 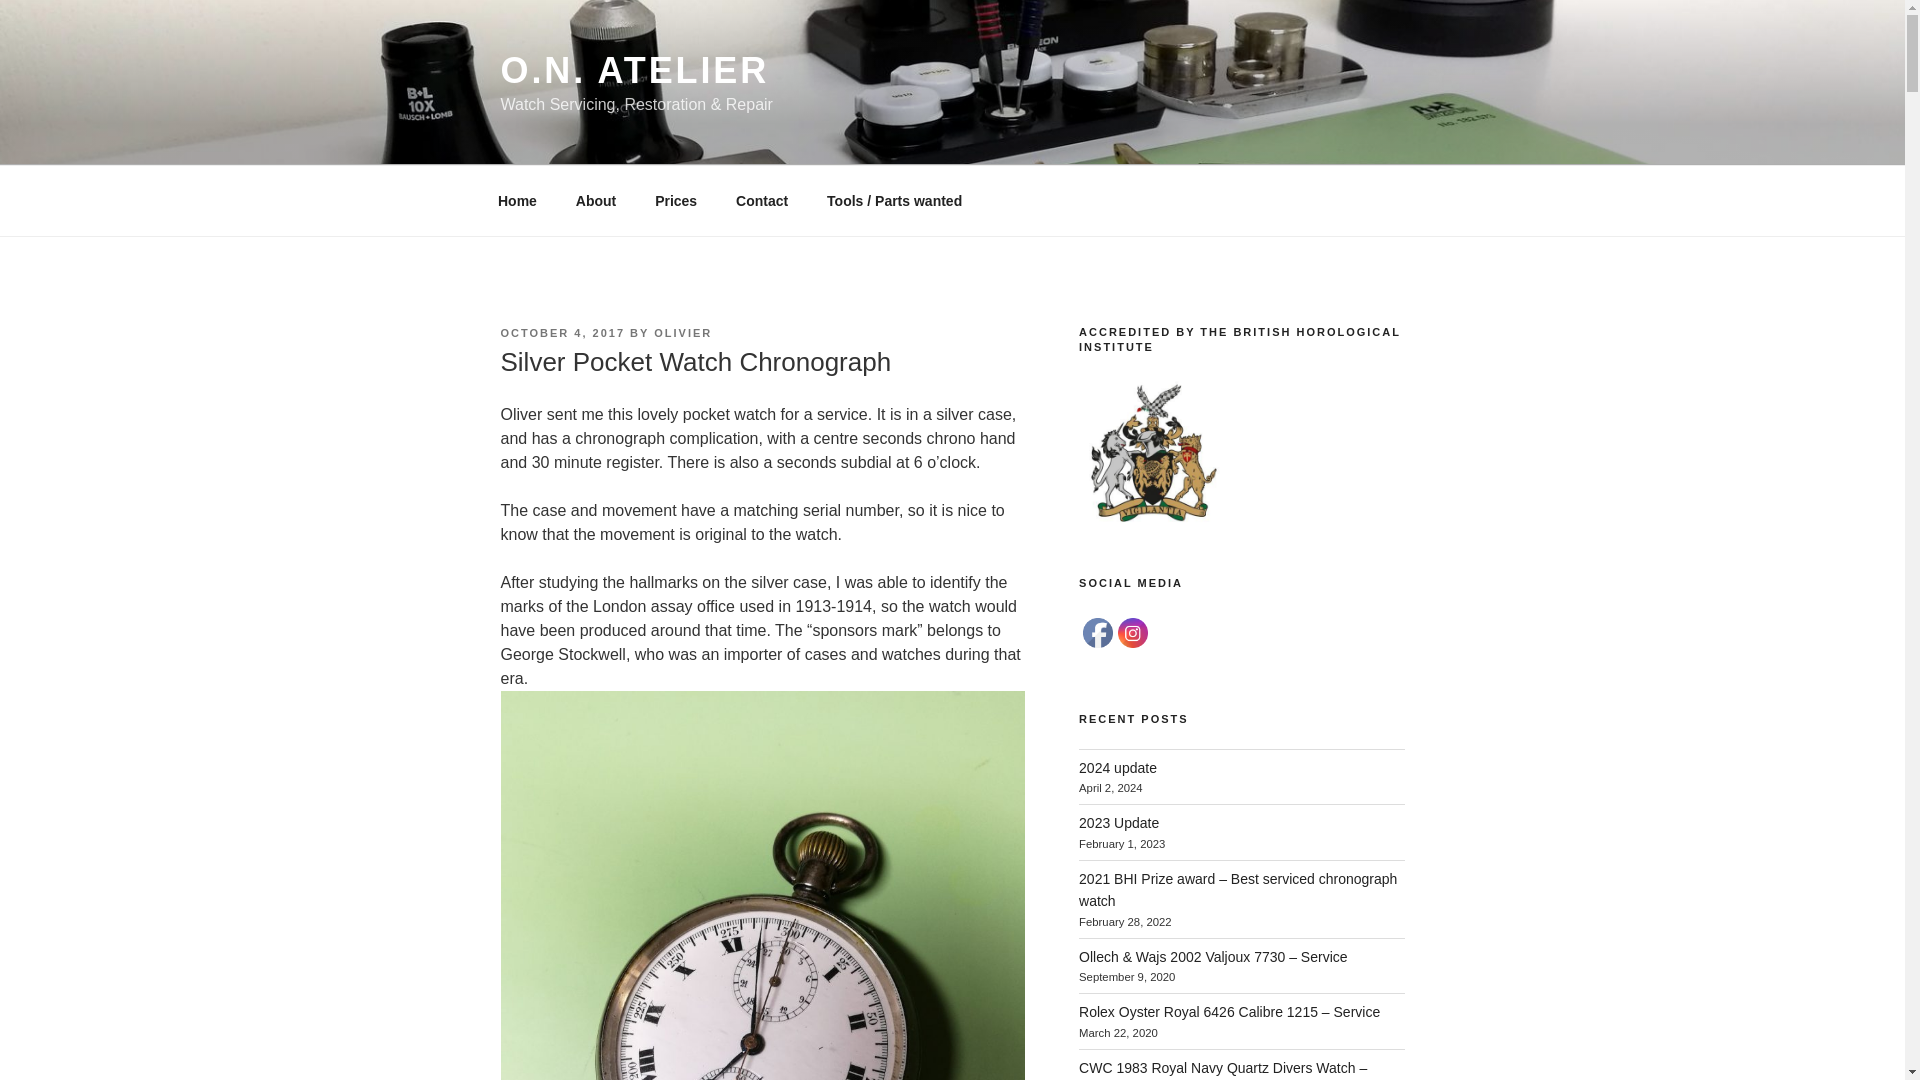 I want to click on OLIVIER, so click(x=683, y=333).